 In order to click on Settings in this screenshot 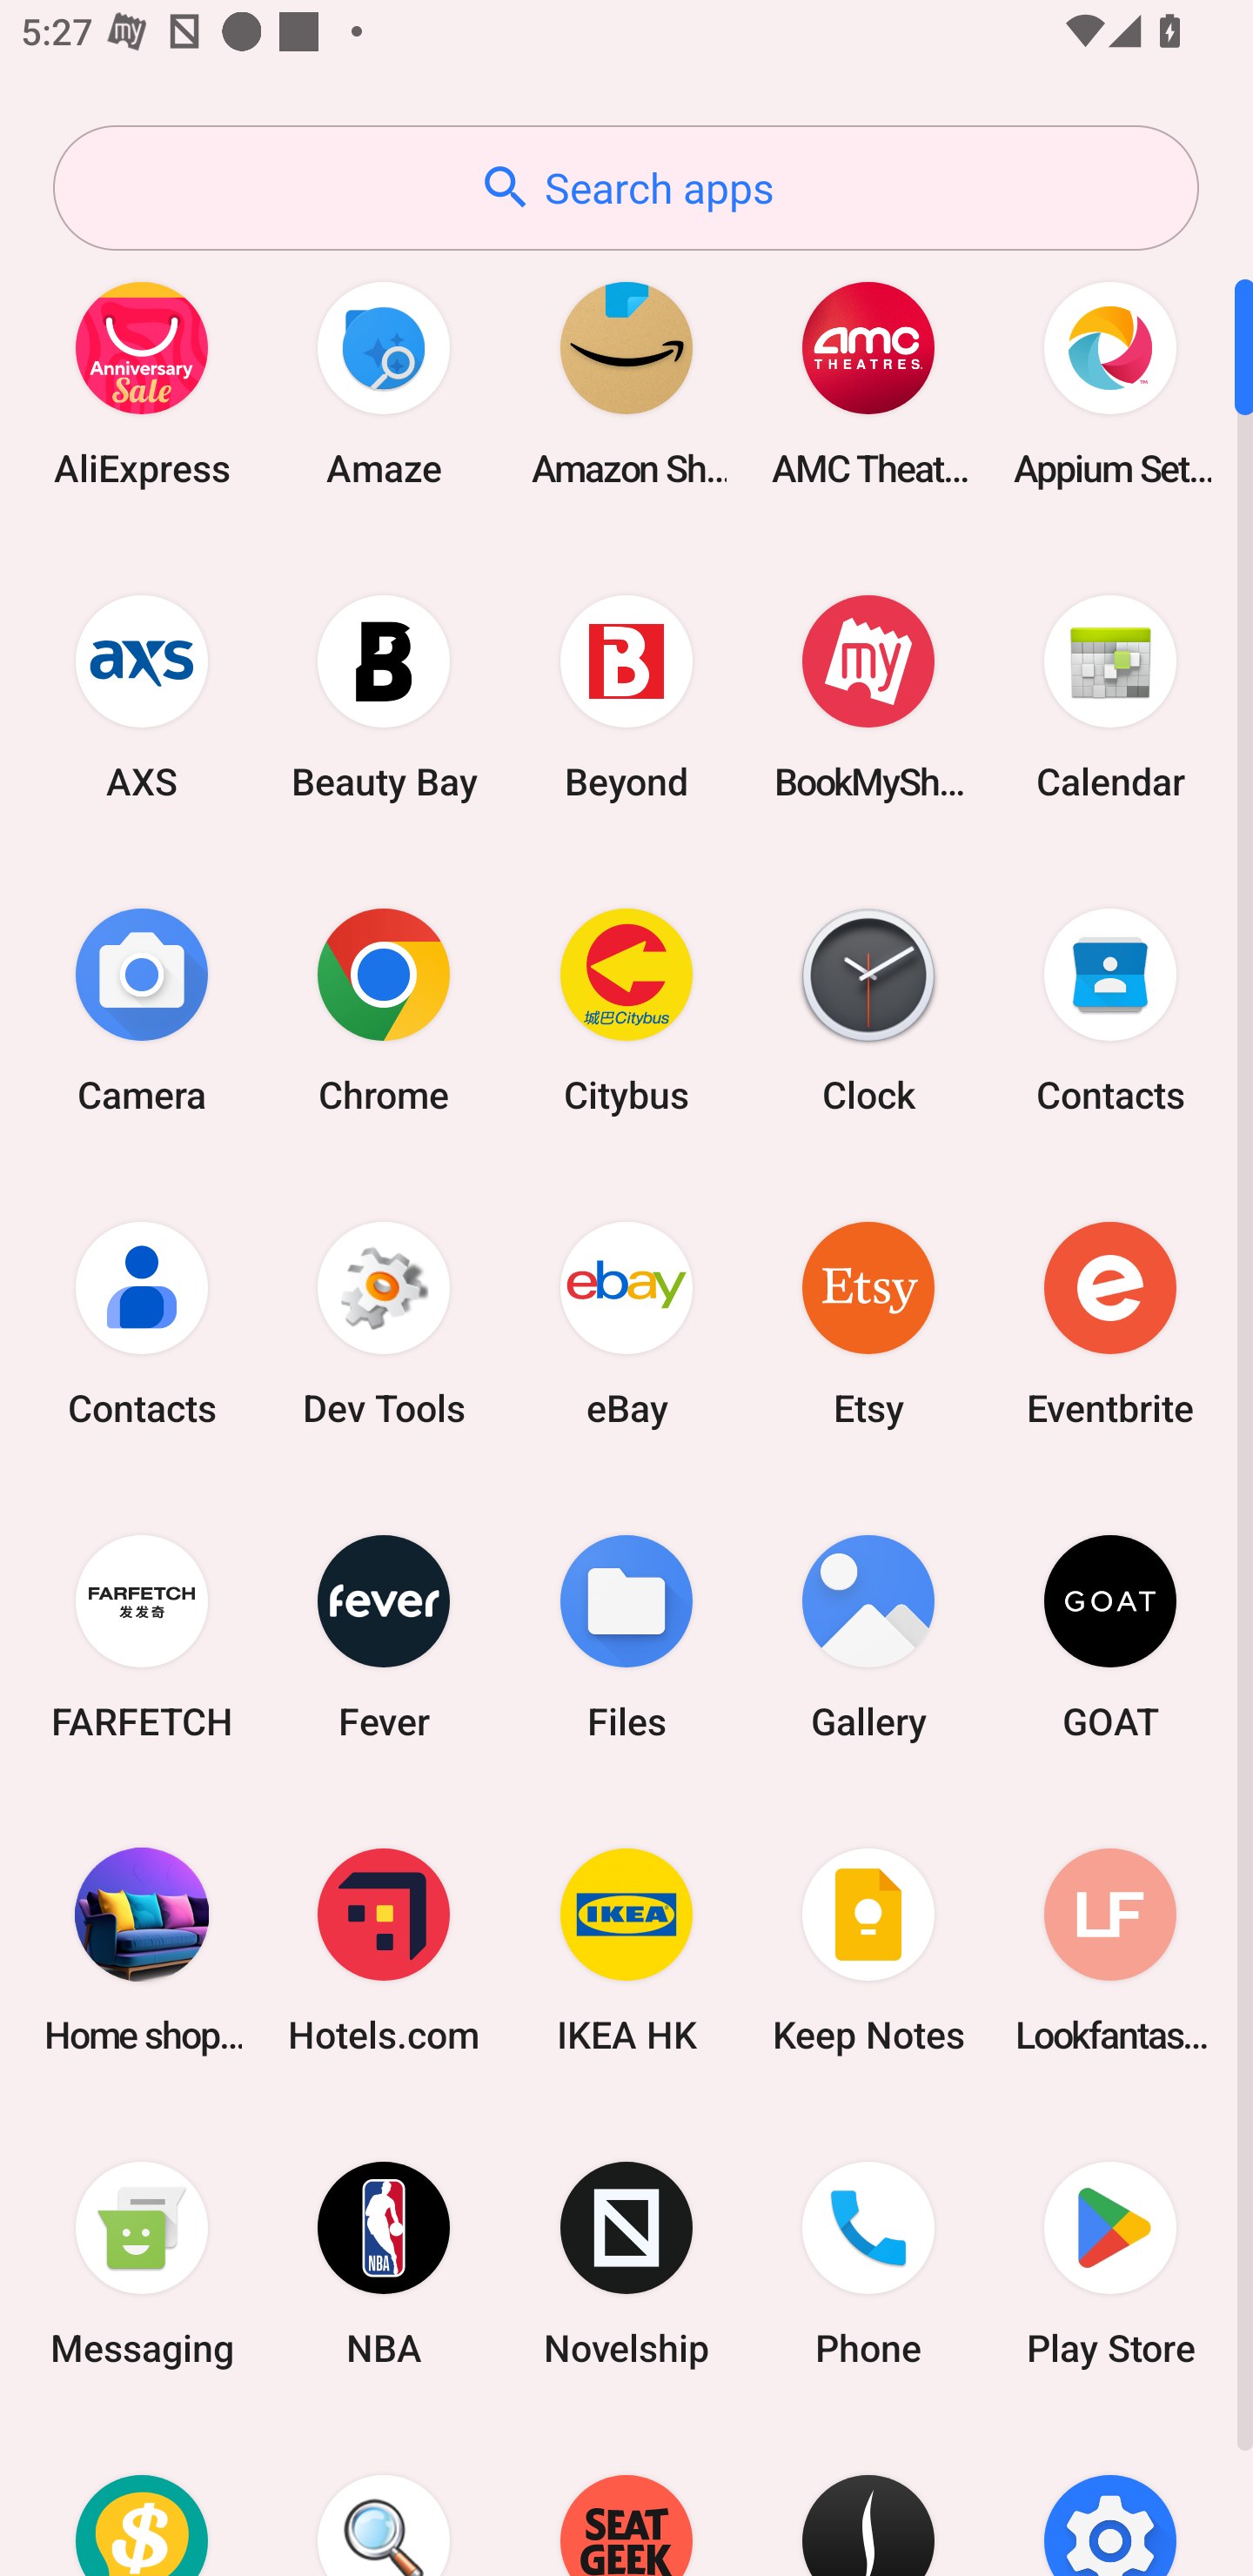, I will do `click(1110, 2499)`.